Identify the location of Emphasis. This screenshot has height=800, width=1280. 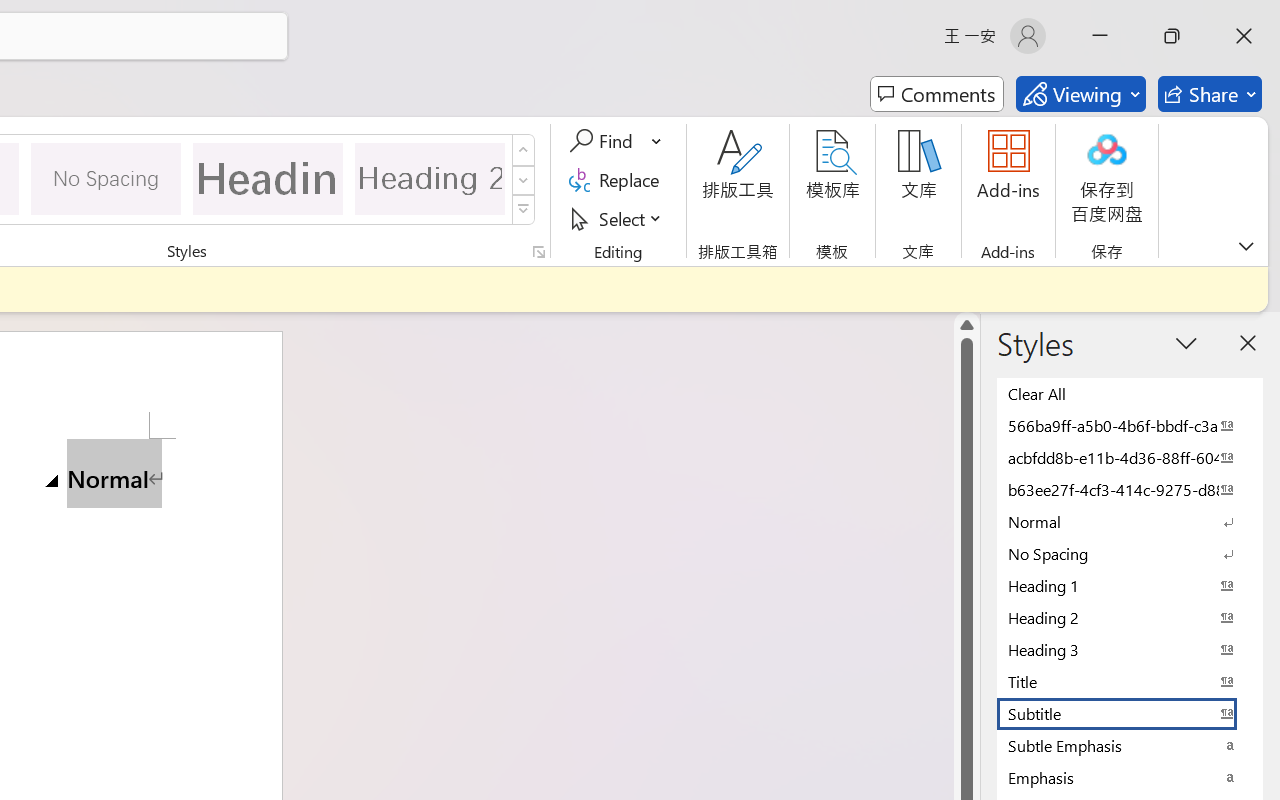
(1130, 777).